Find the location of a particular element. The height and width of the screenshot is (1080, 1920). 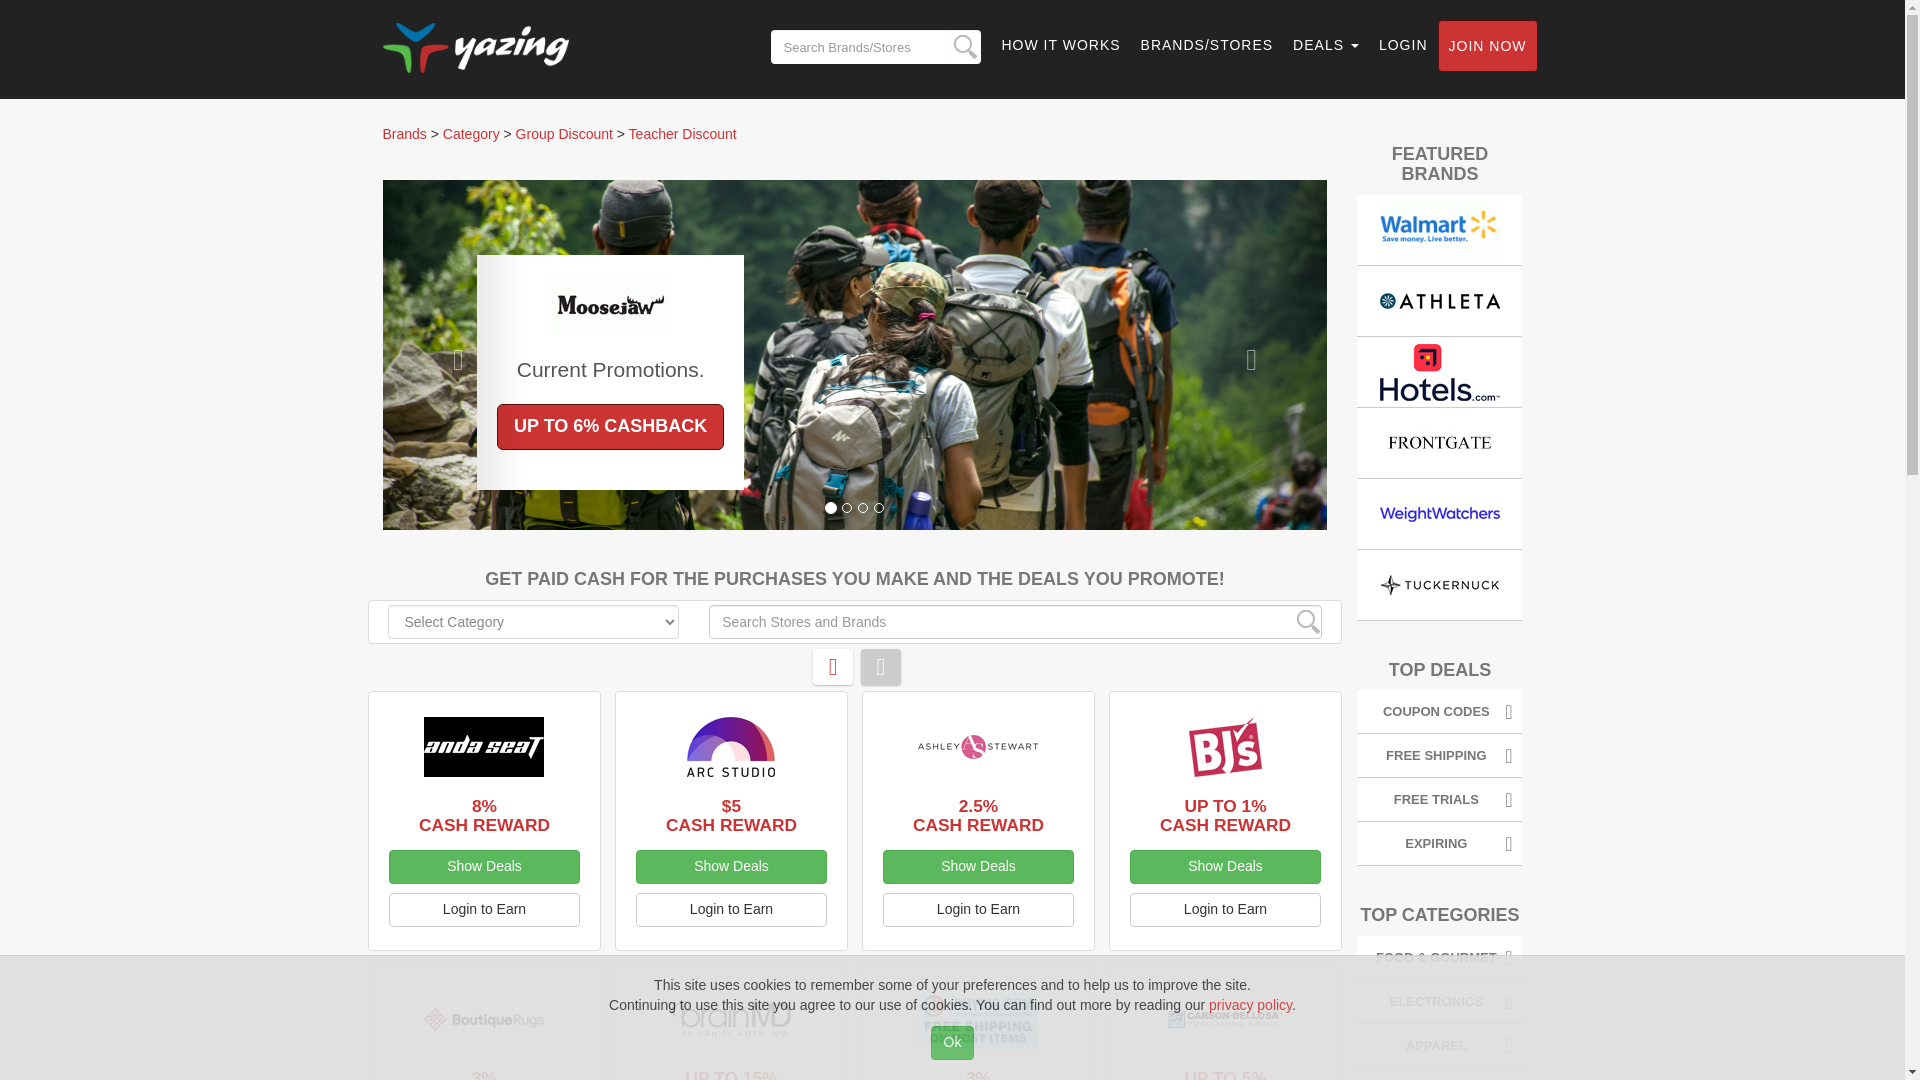

Grid view is located at coordinates (832, 666).